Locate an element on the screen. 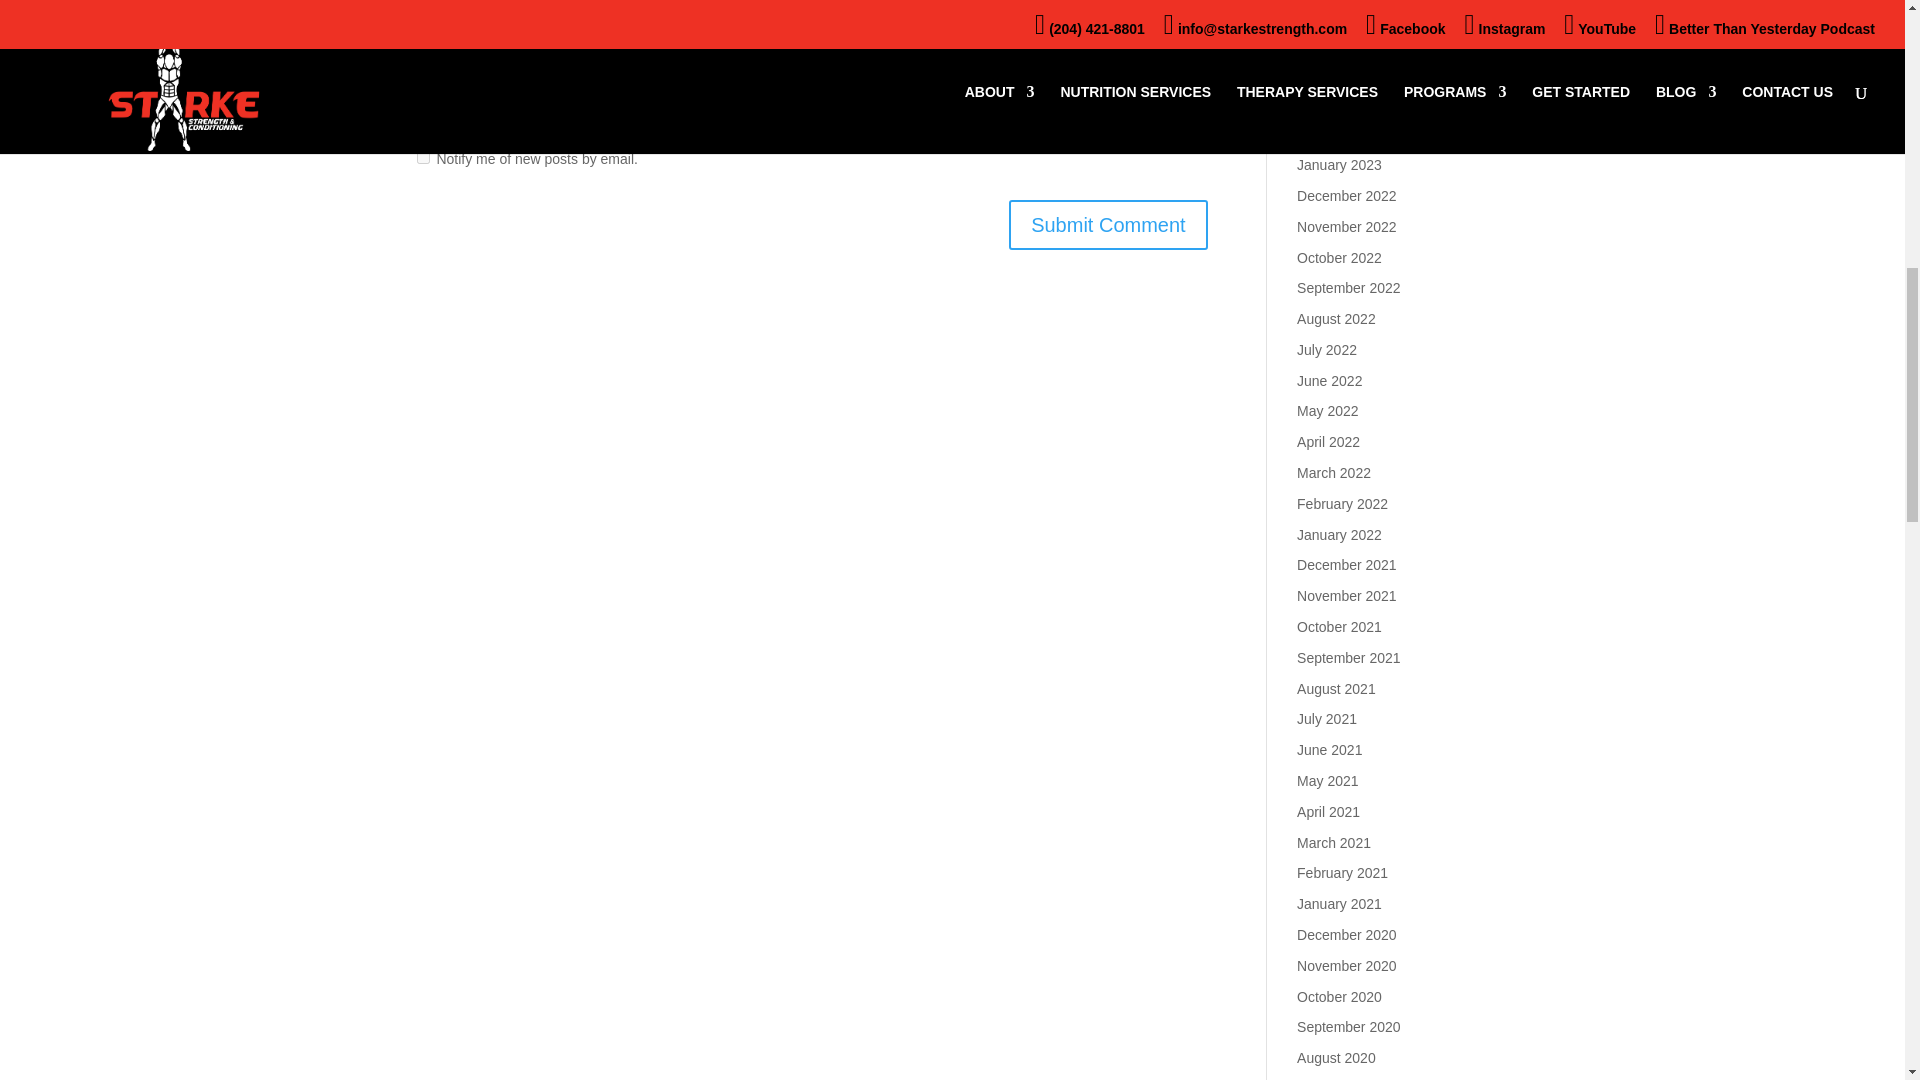  subscribe is located at coordinates (422, 158).